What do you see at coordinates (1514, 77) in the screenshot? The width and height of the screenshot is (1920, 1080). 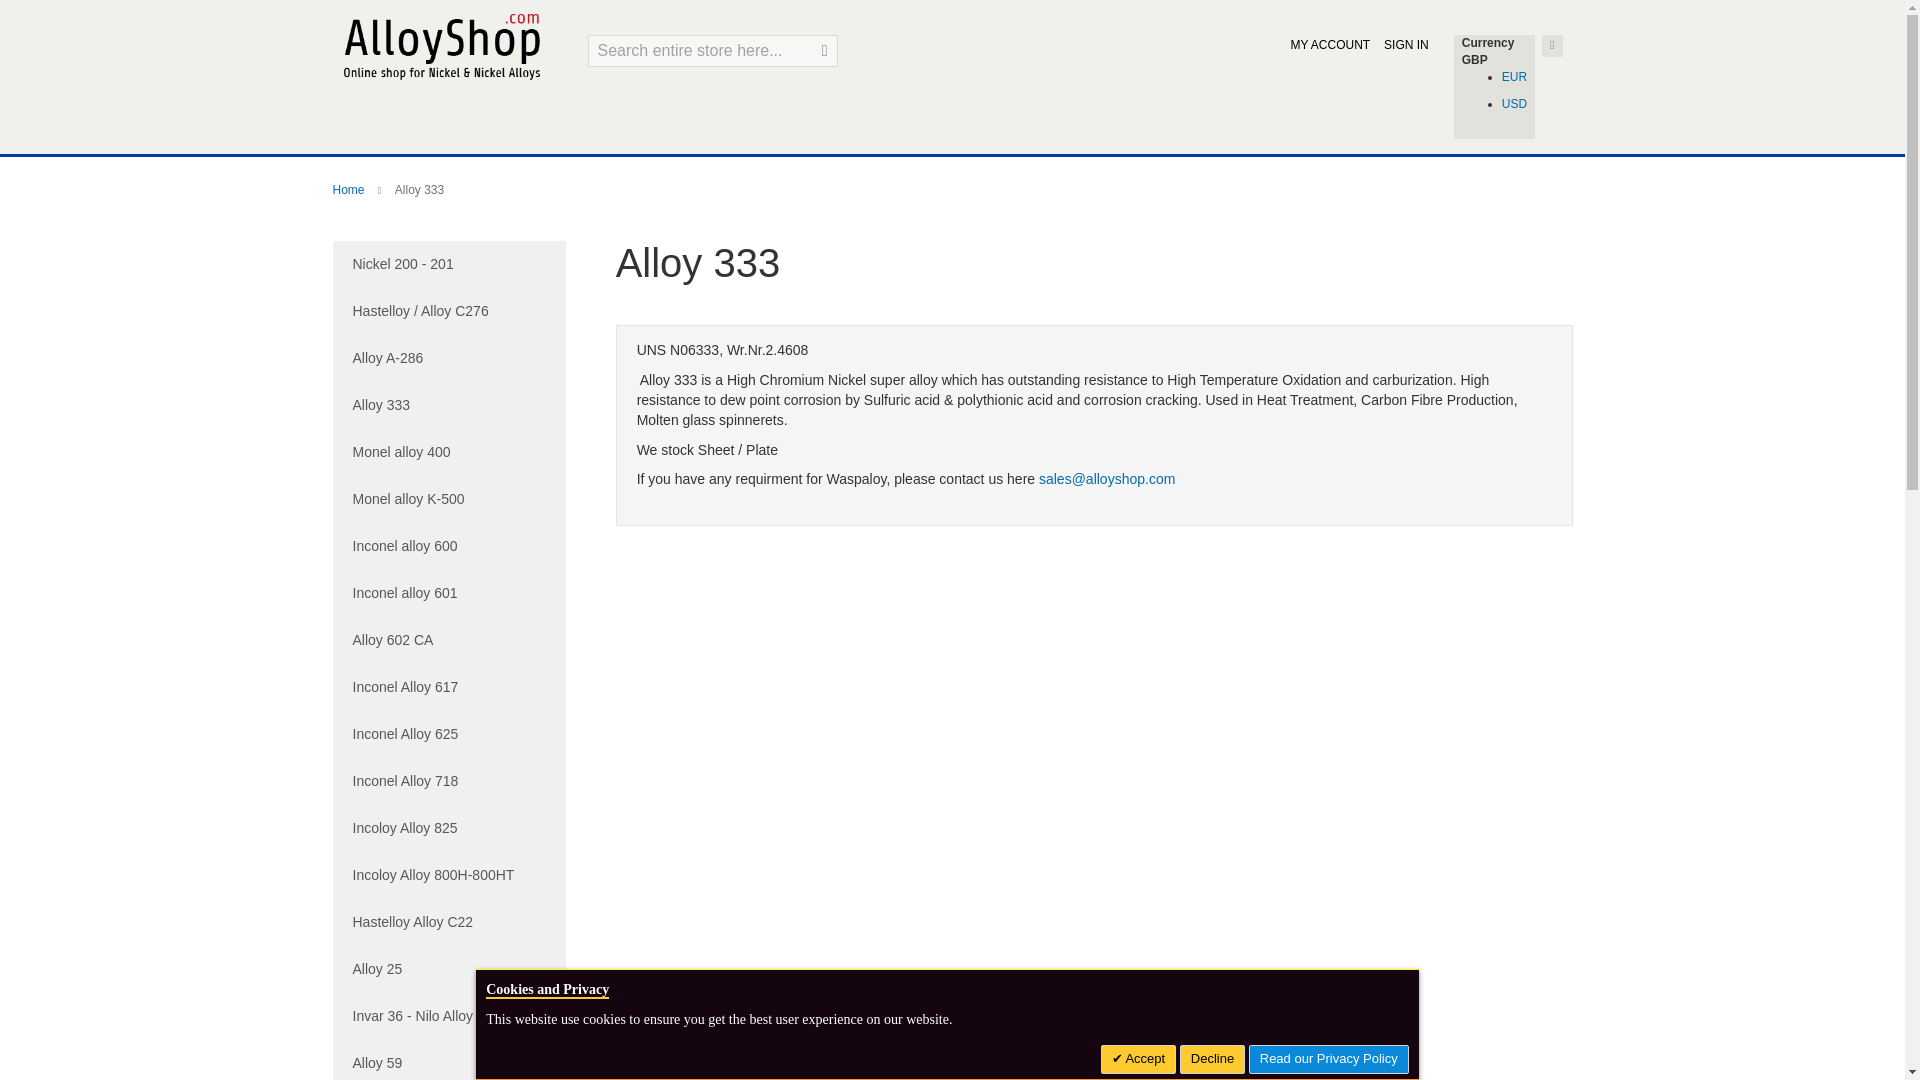 I see `EUR` at bounding box center [1514, 77].